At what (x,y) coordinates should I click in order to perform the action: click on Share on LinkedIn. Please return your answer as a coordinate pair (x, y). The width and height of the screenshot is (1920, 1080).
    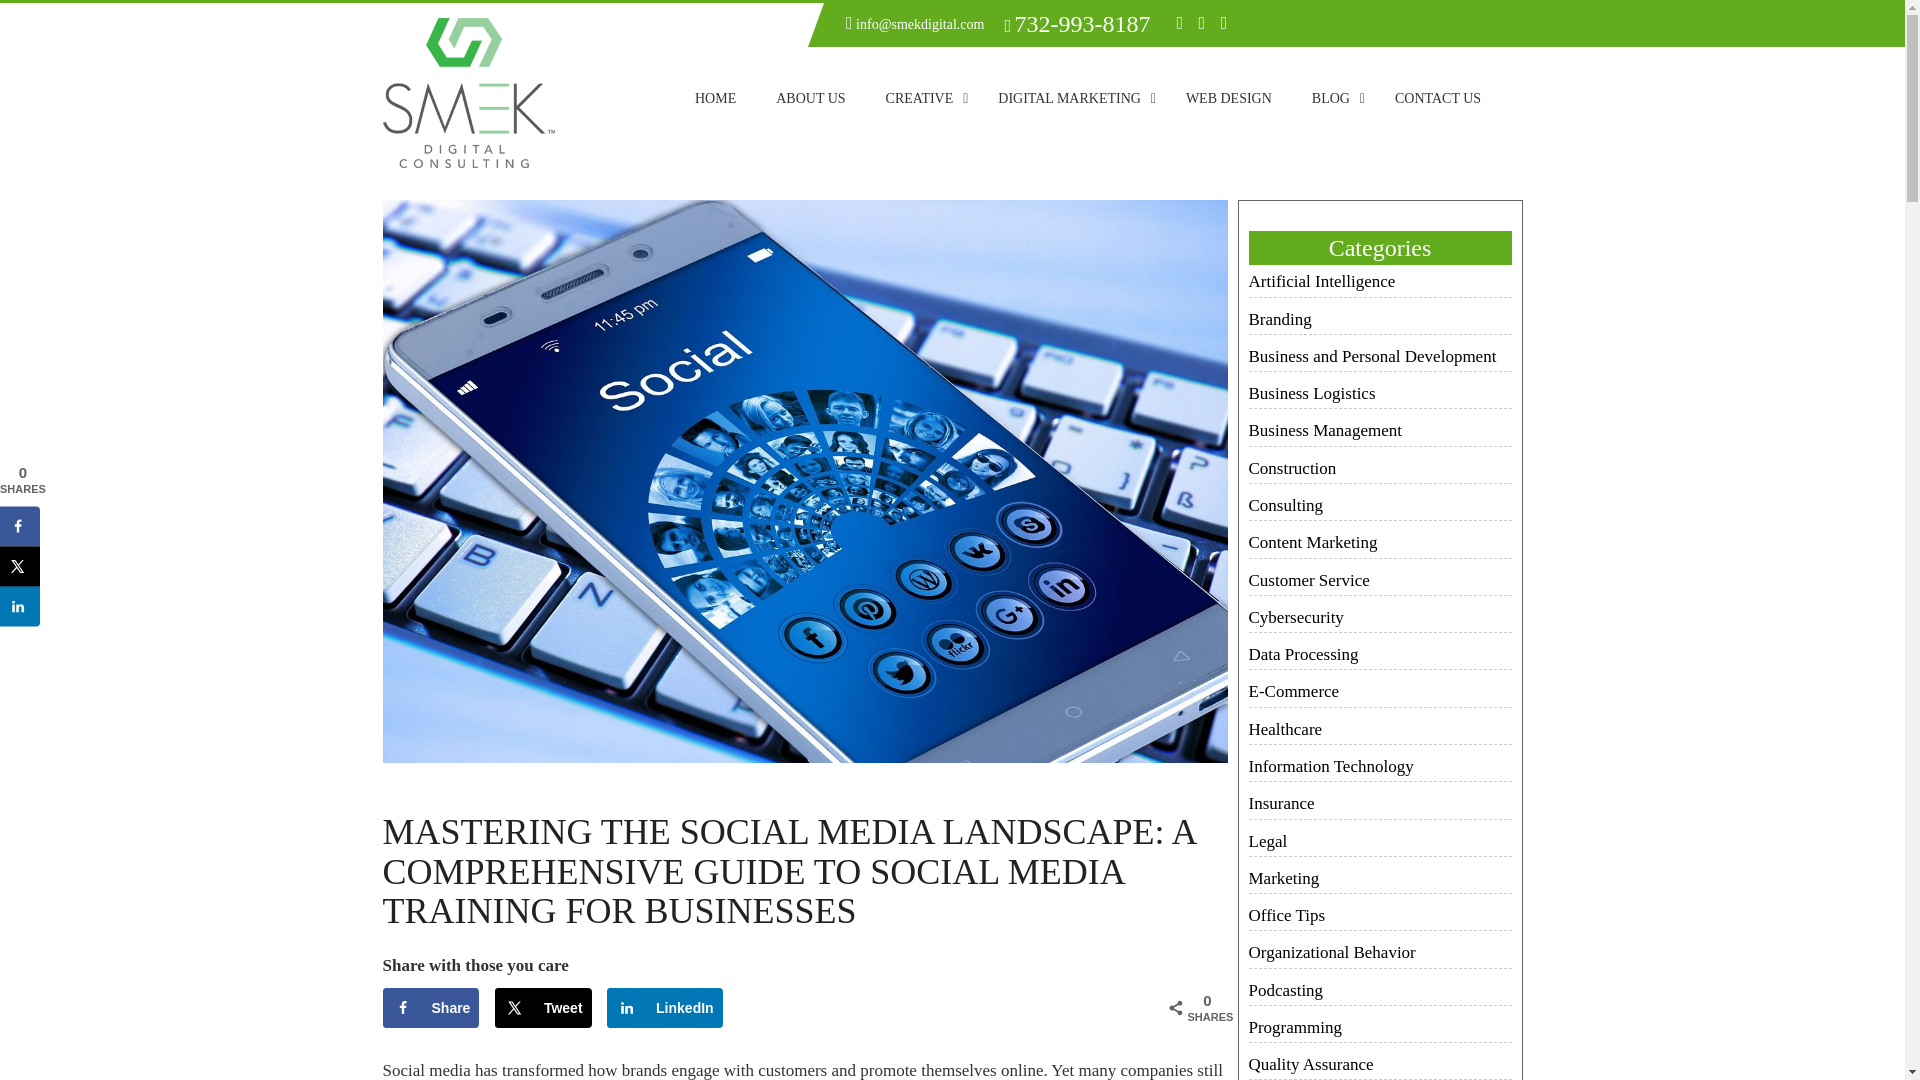
    Looking at the image, I should click on (664, 1008).